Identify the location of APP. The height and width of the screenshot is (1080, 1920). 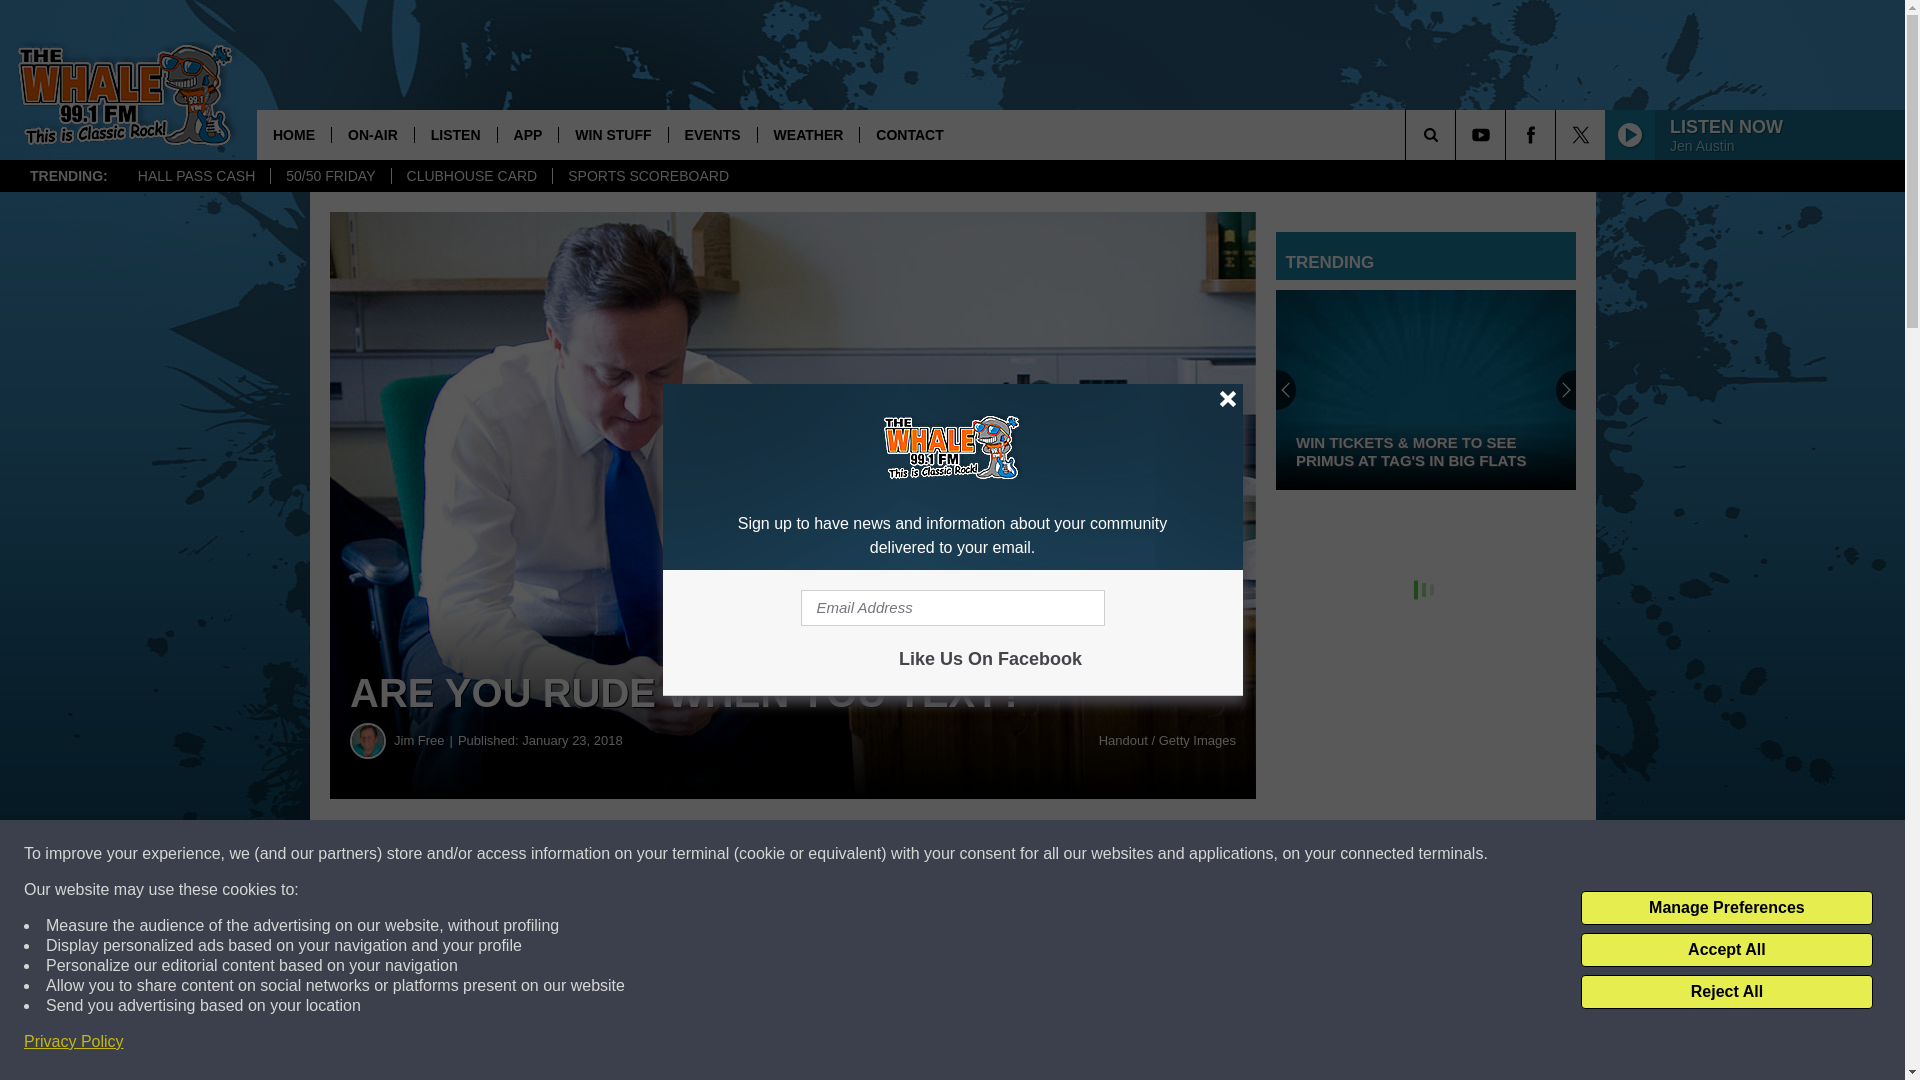
(528, 134).